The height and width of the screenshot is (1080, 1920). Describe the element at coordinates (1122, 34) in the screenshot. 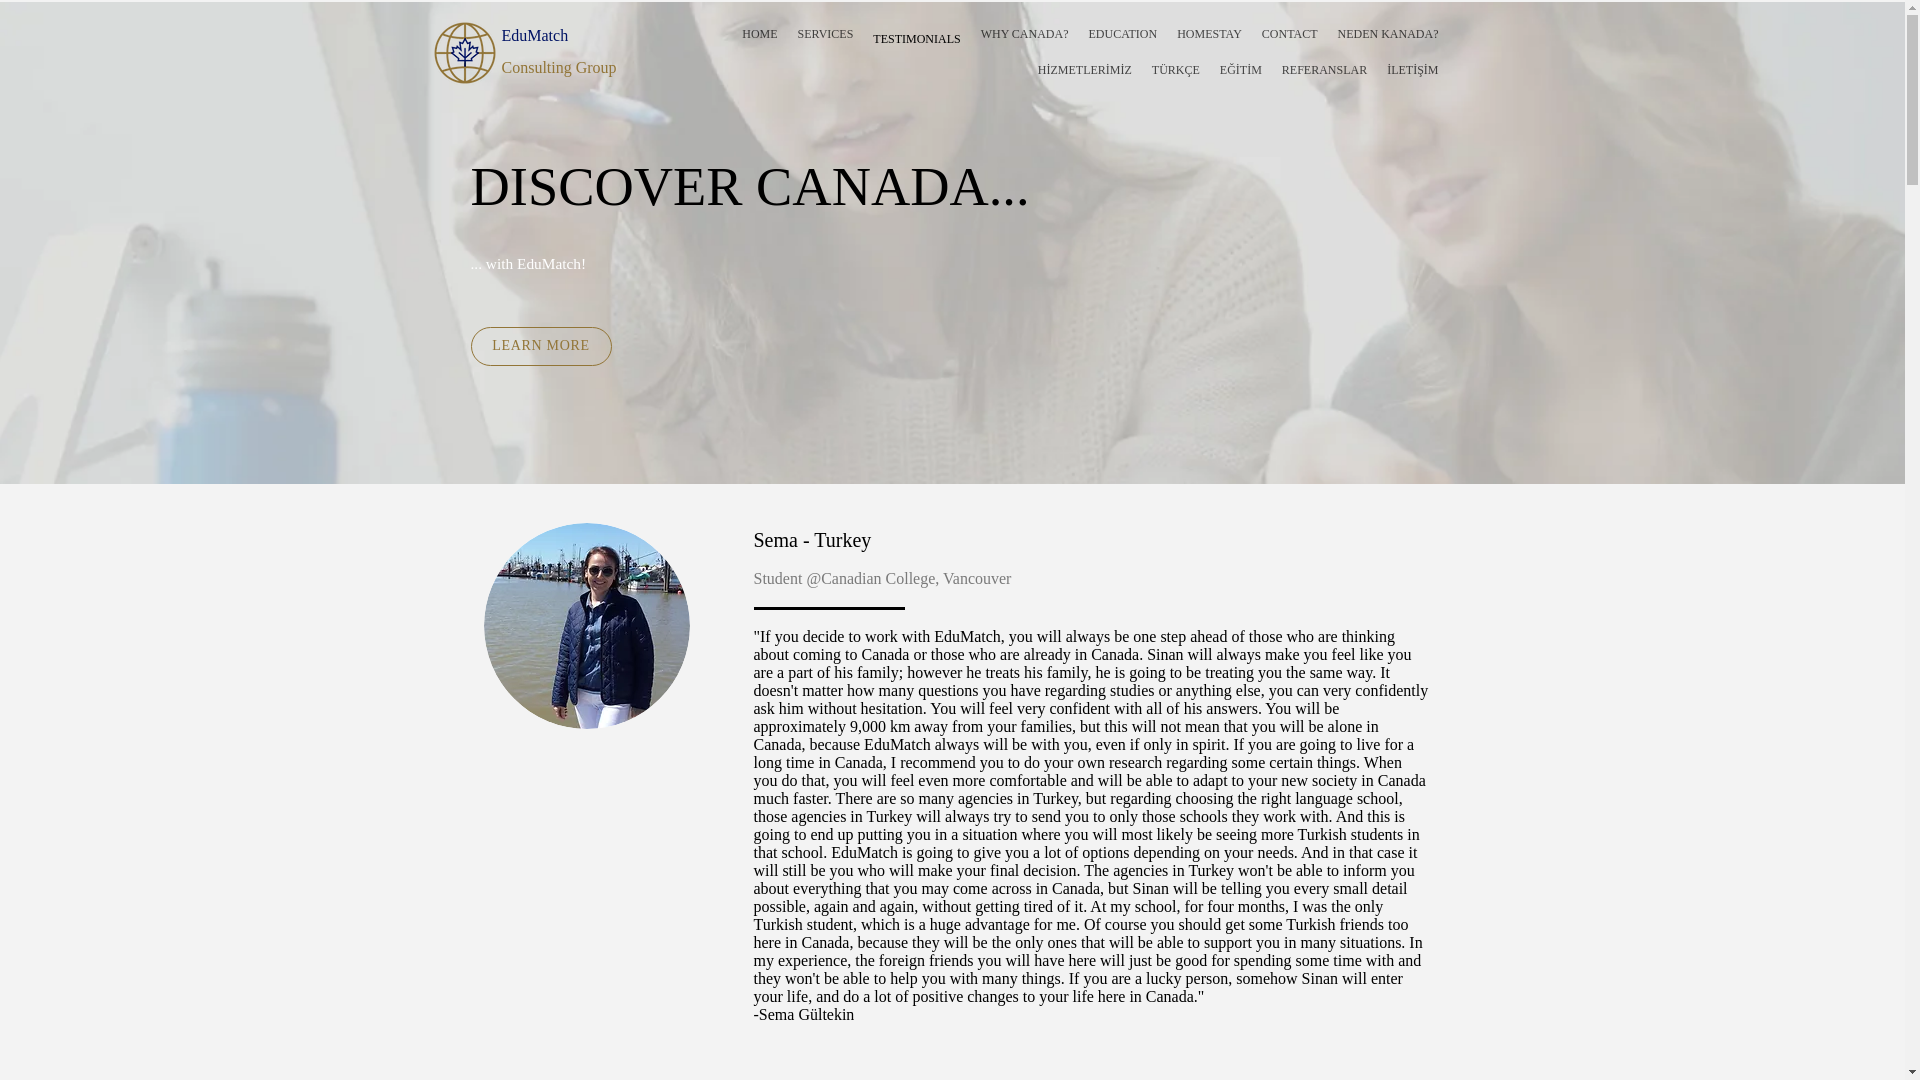

I see `EDUCATION` at that location.